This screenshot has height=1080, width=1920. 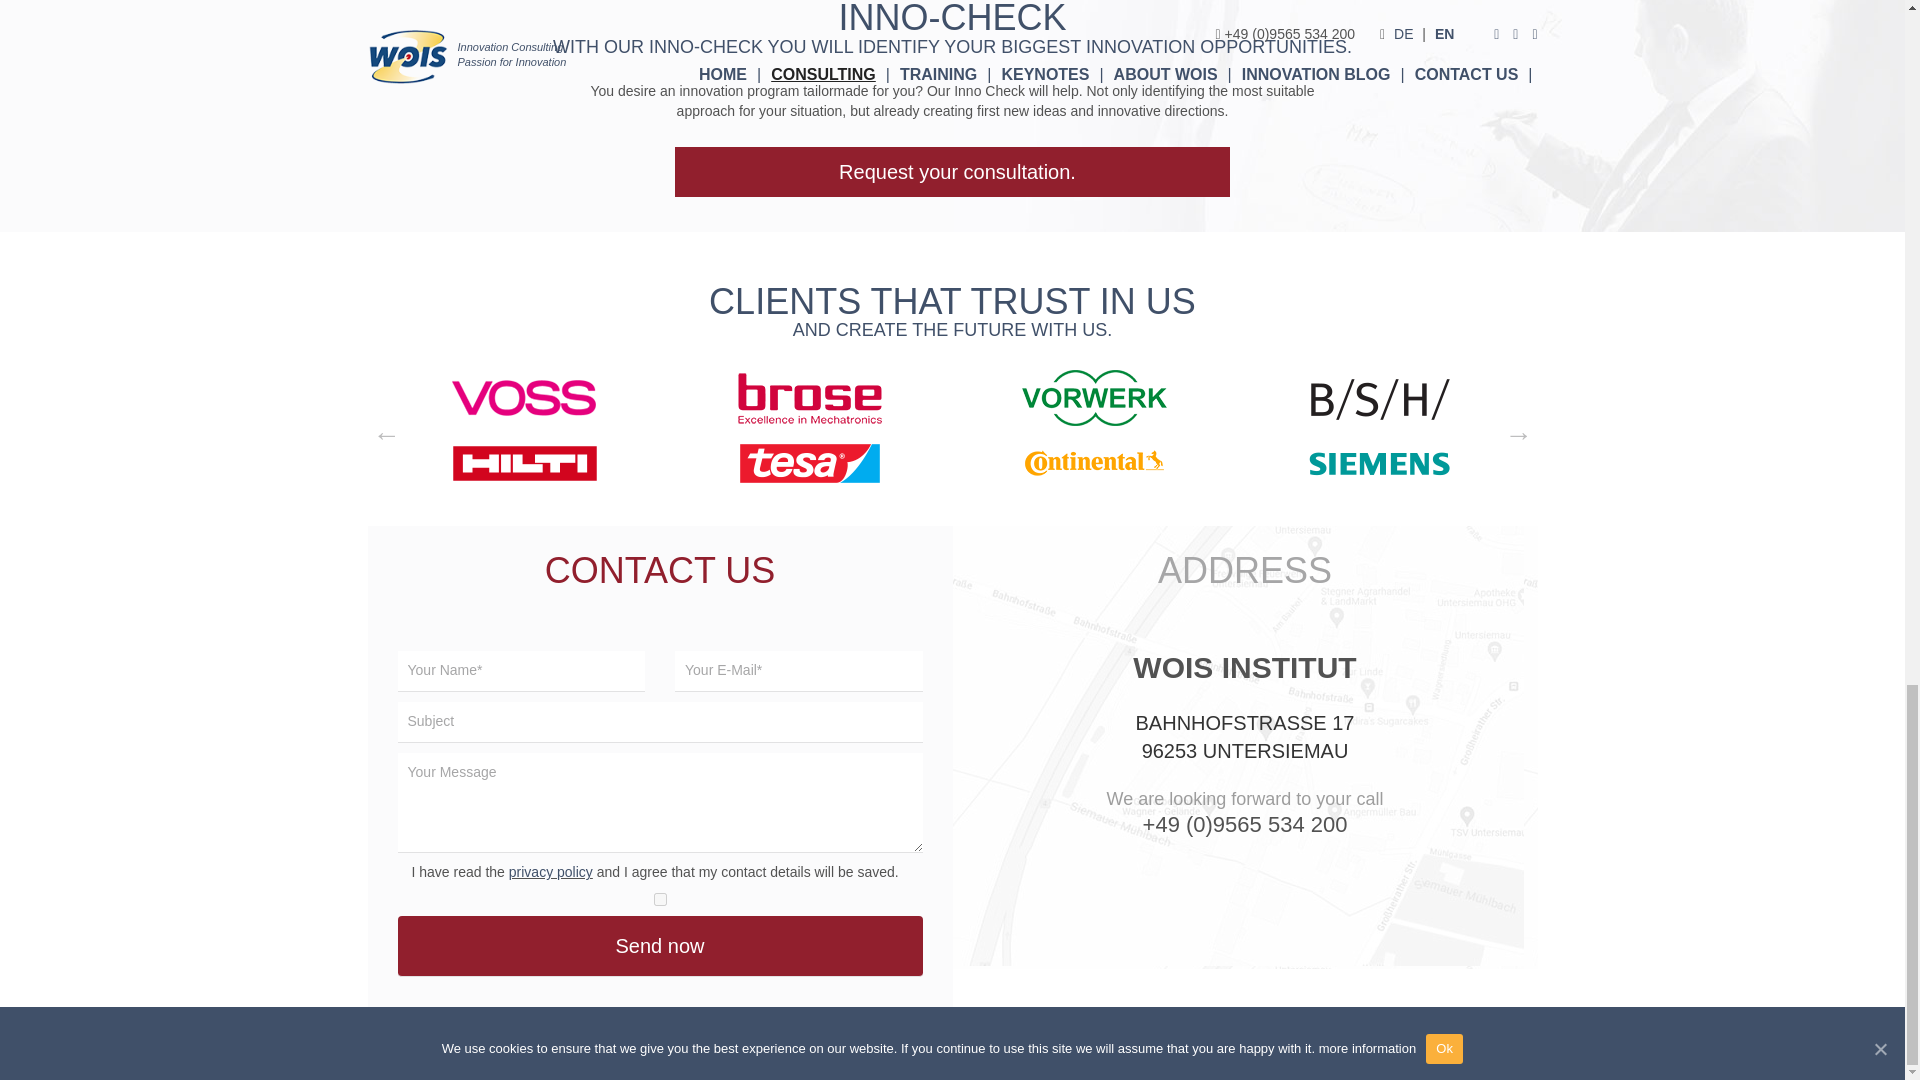 What do you see at coordinates (486, 1039) in the screenshot?
I see `WOIS Innovation Consulting` at bounding box center [486, 1039].